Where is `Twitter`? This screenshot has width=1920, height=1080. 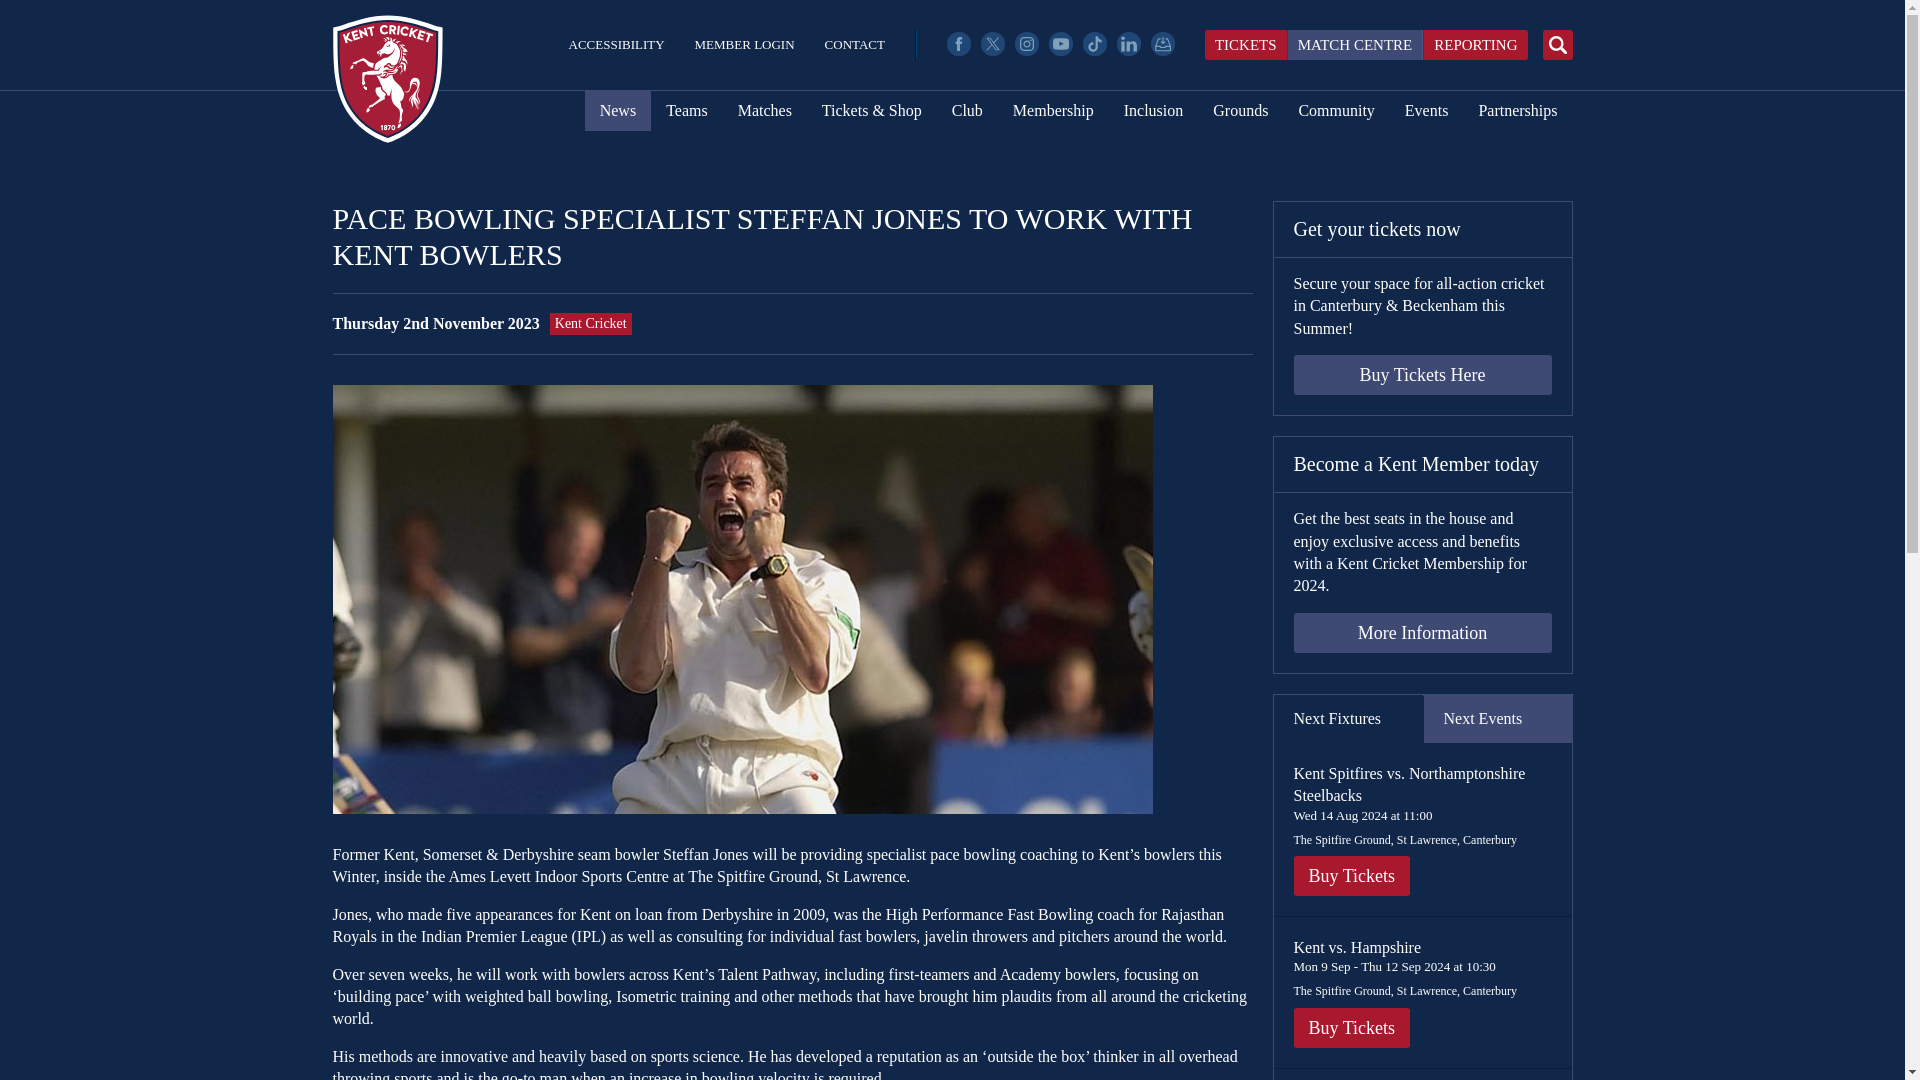 Twitter is located at coordinates (992, 44).